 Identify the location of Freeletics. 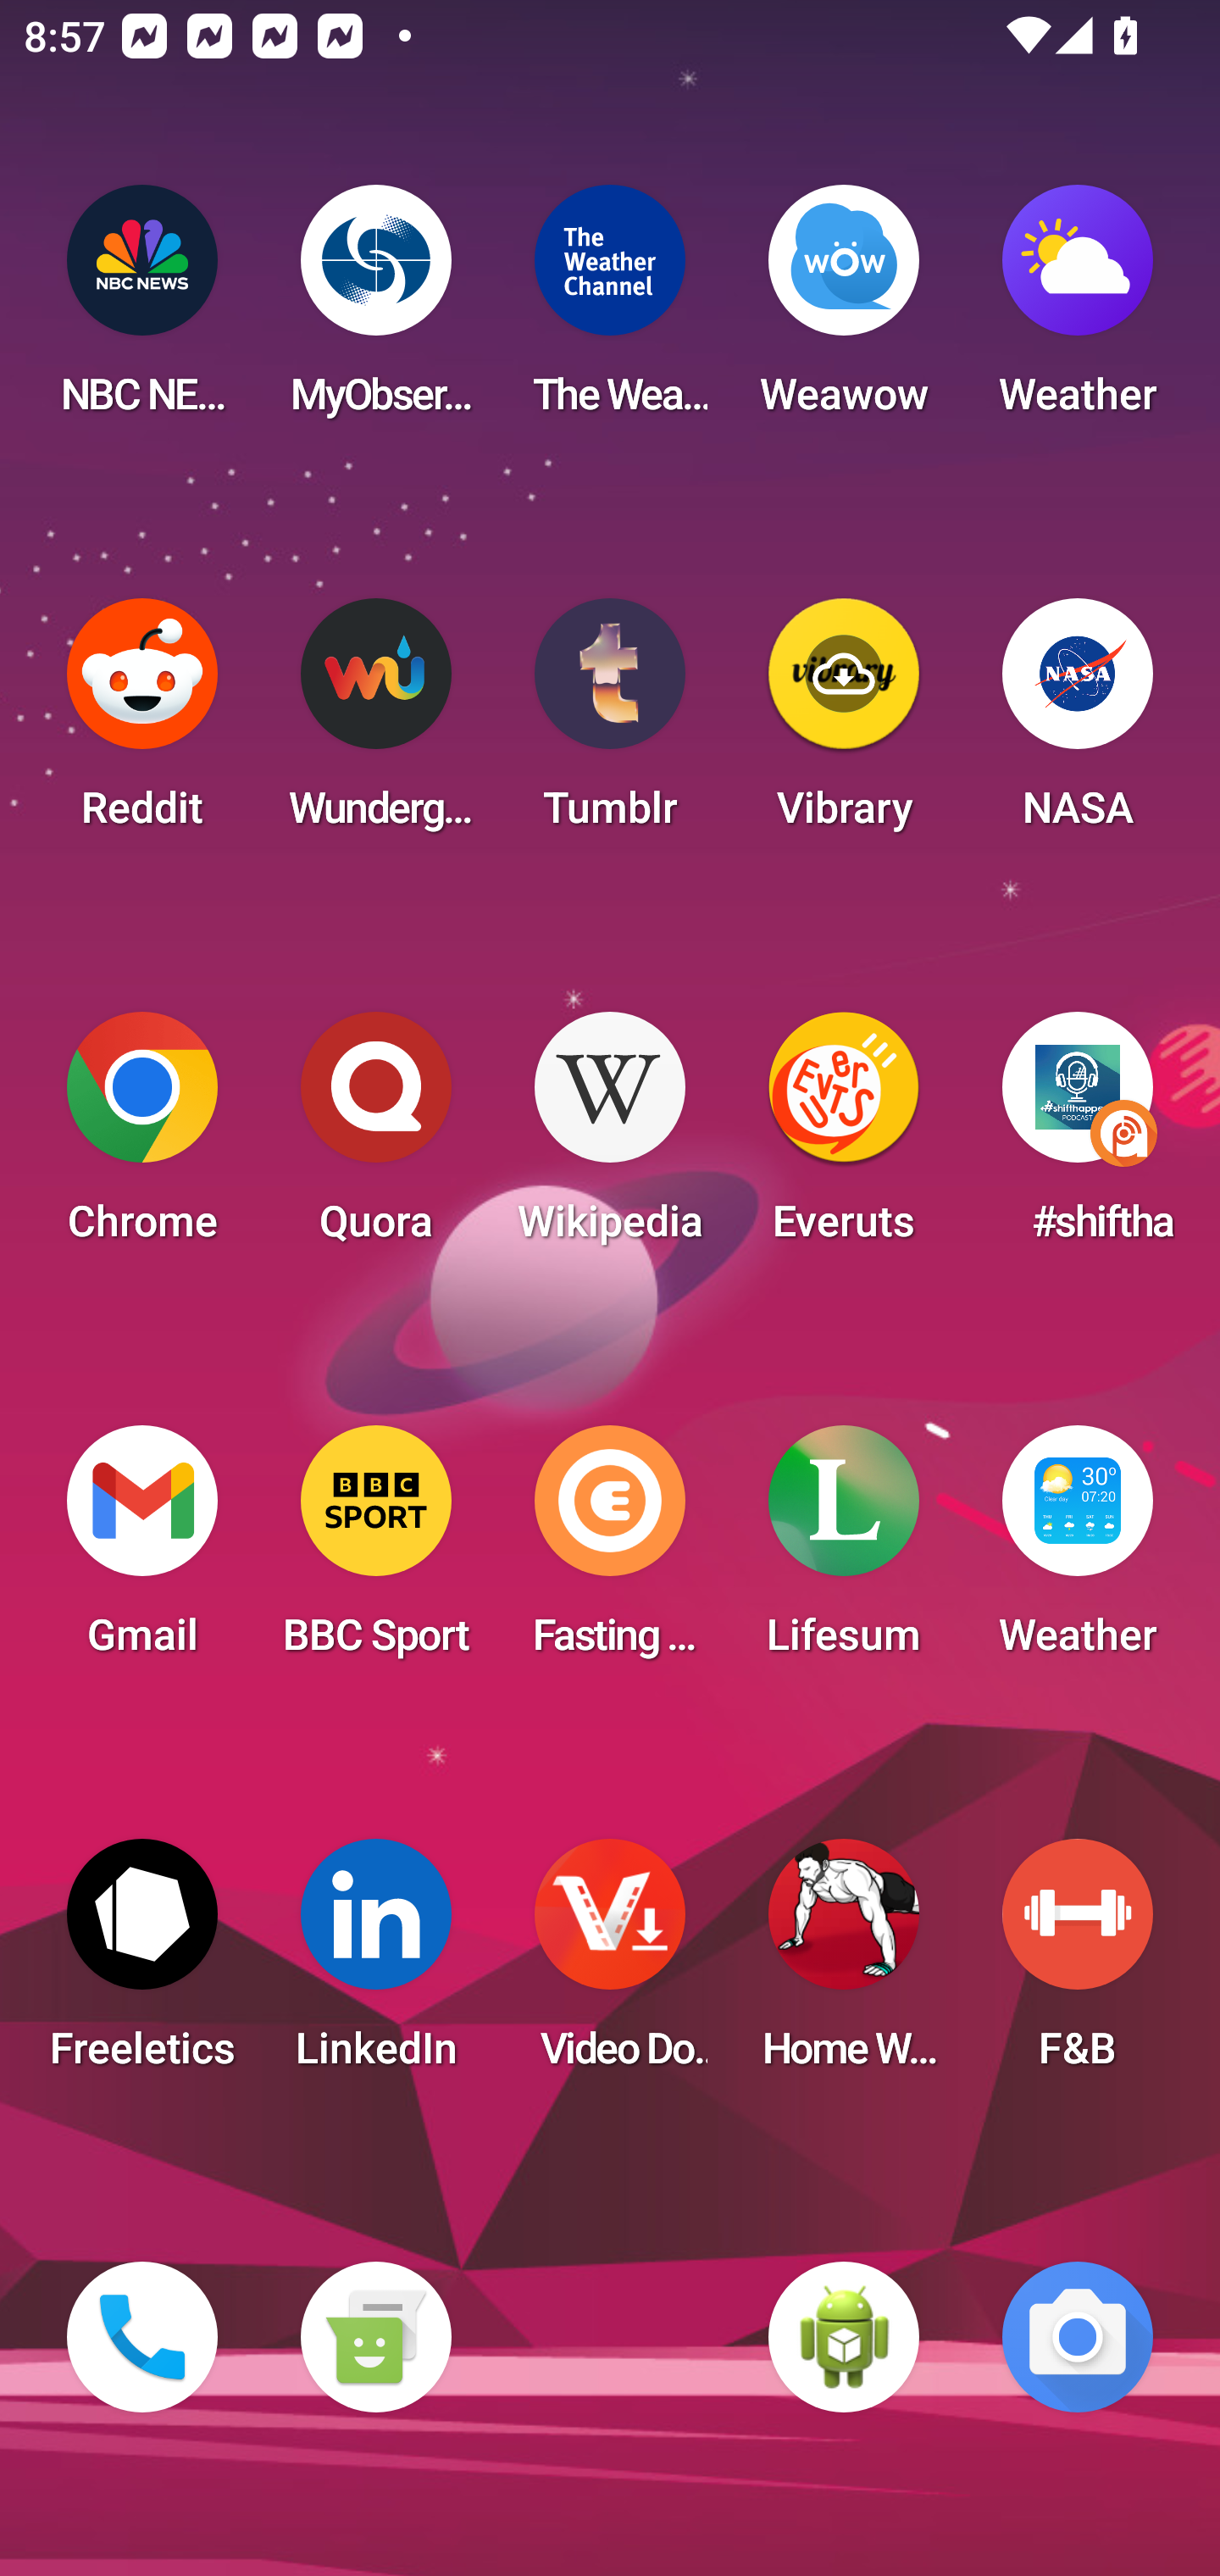
(142, 1964).